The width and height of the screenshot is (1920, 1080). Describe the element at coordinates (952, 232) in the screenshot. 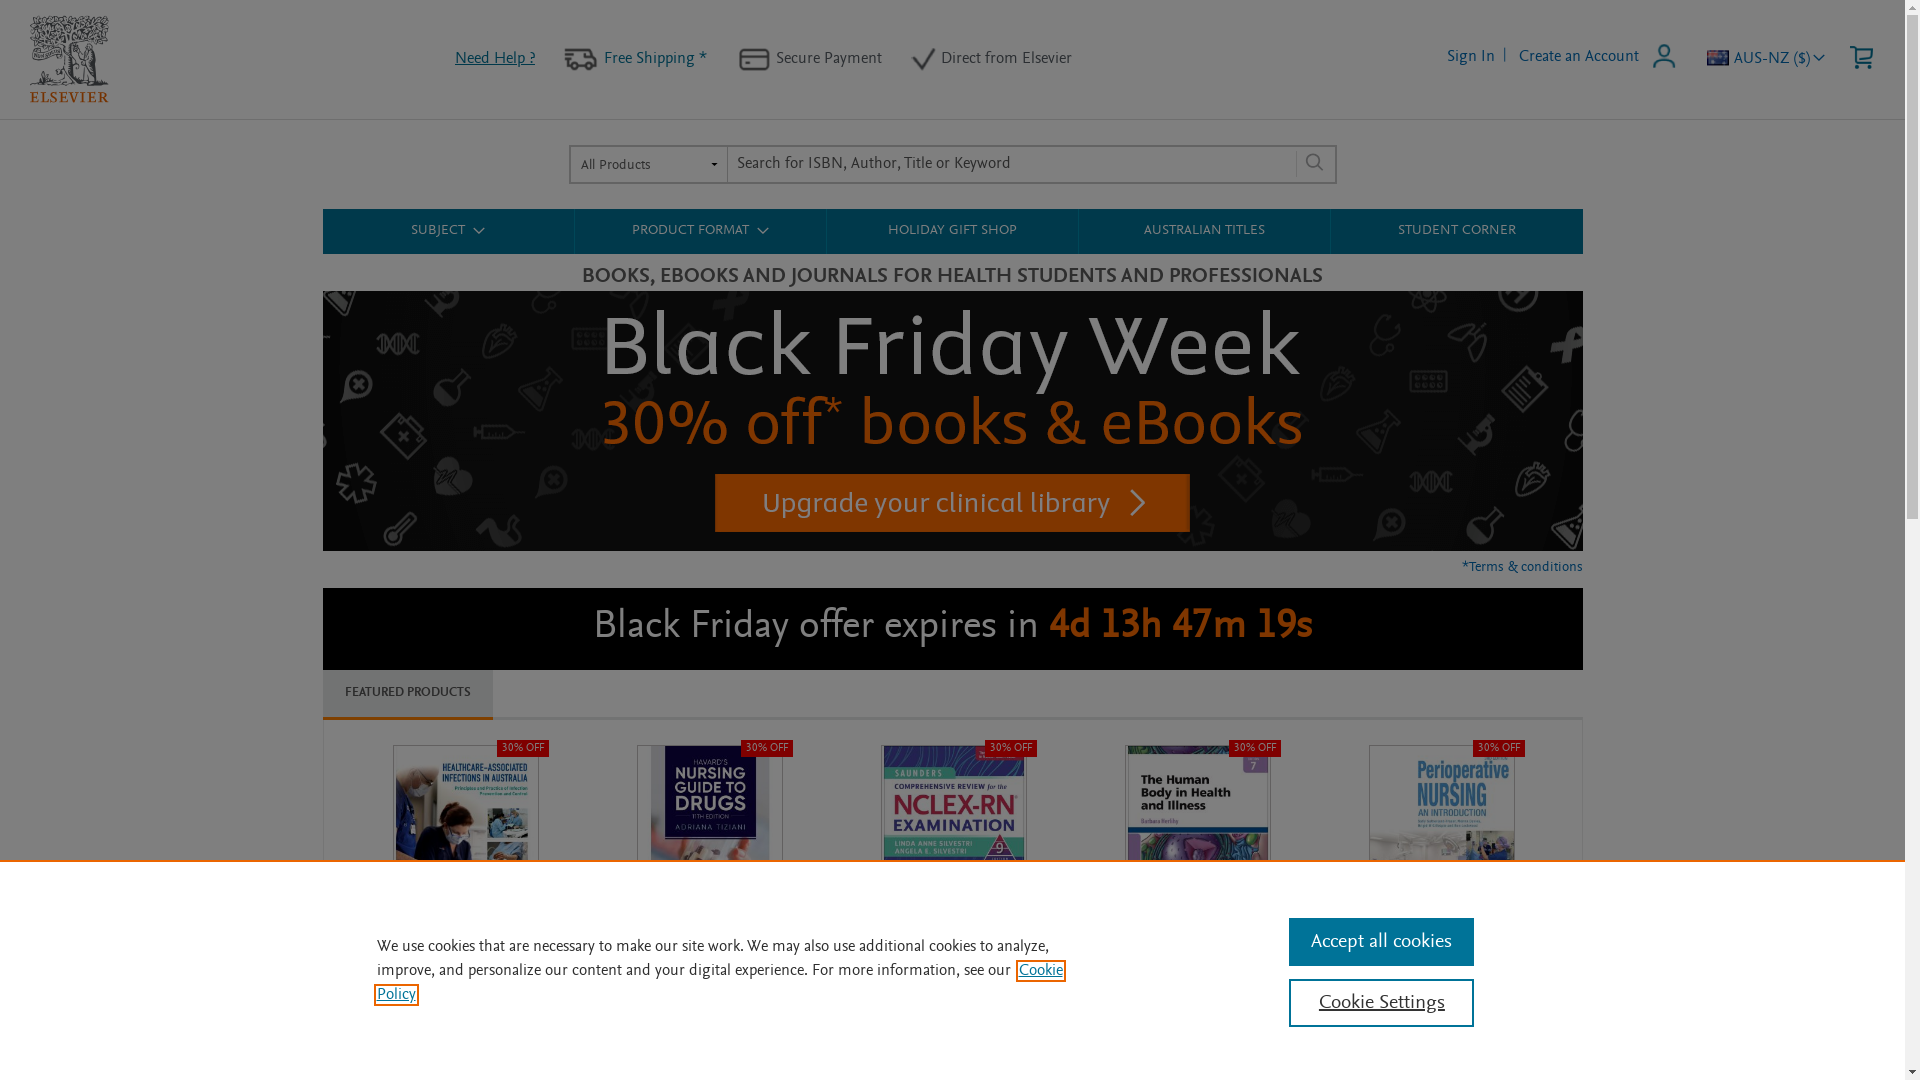

I see `HOLIDAY GIFT SHOP` at that location.